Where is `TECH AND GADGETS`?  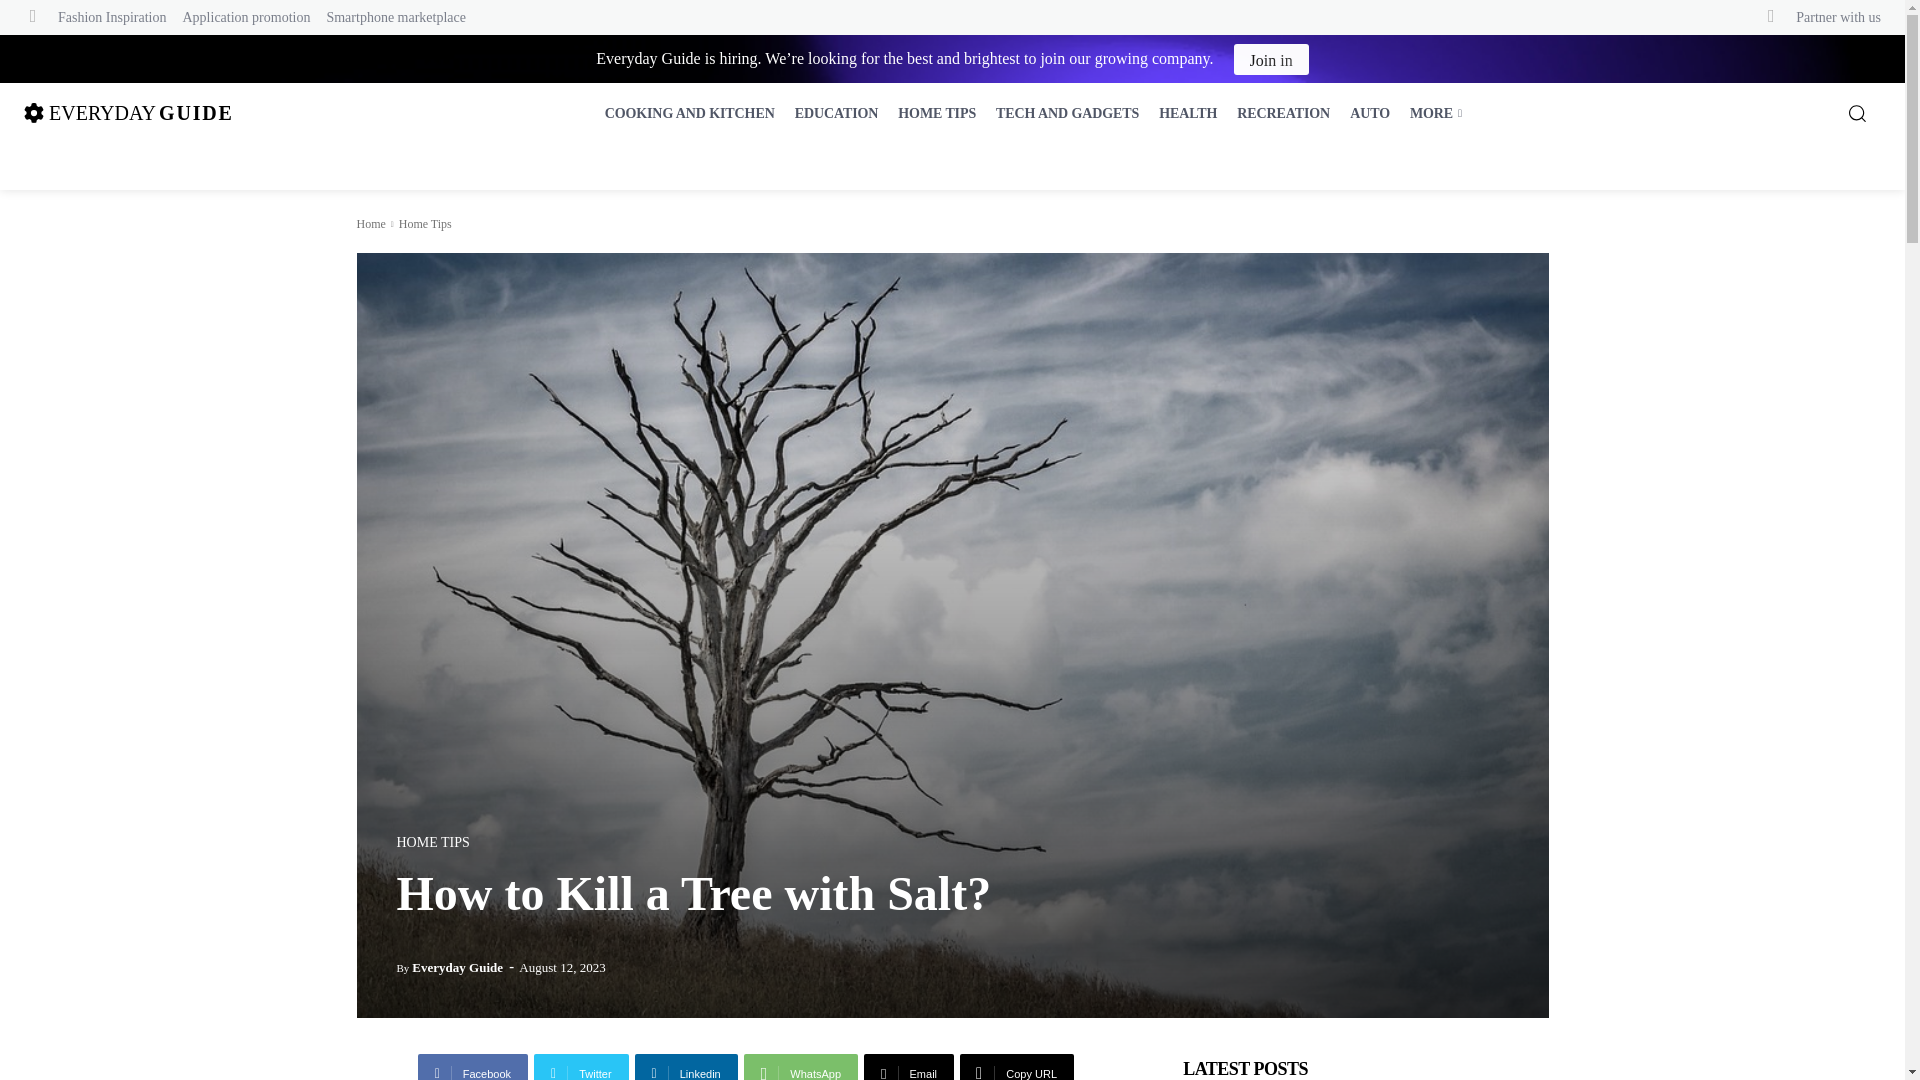
TECH AND GADGETS is located at coordinates (1272, 59).